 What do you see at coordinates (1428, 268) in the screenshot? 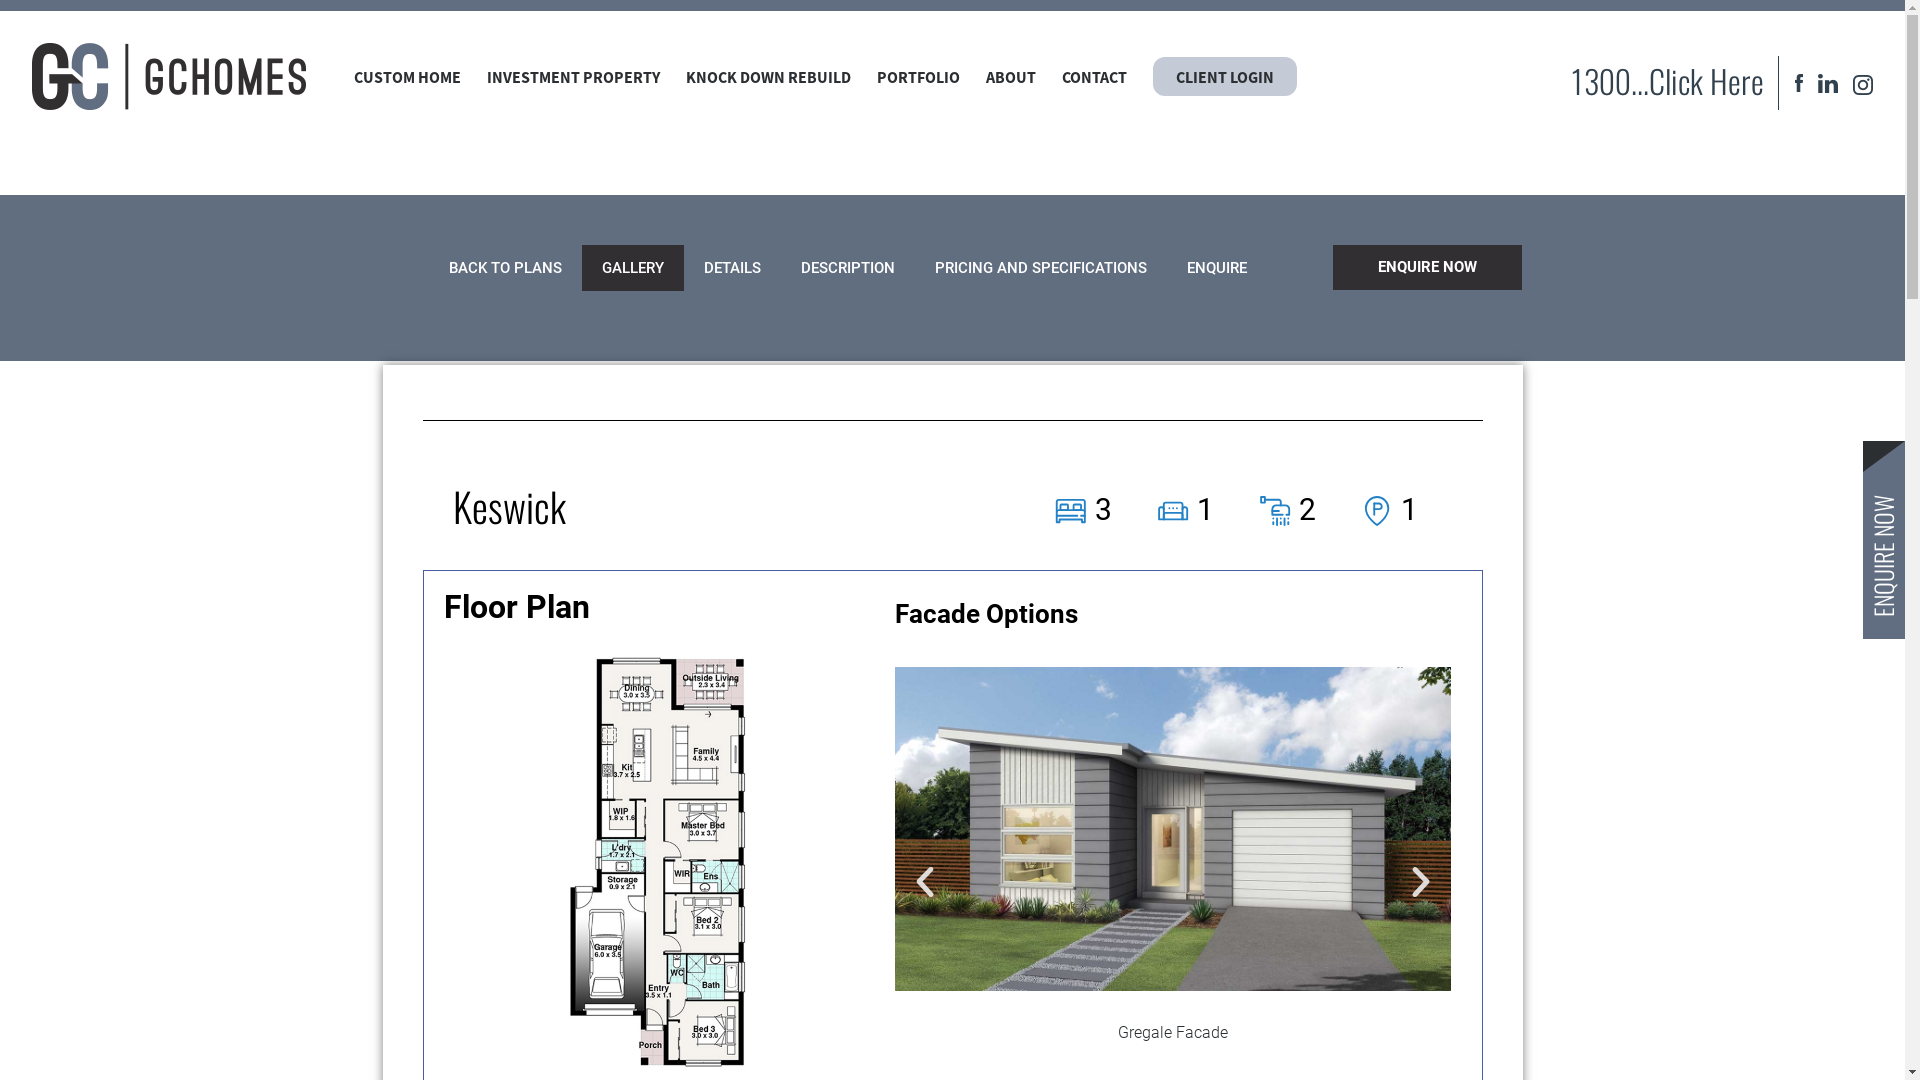
I see `ENQUIRE NOW` at bounding box center [1428, 268].